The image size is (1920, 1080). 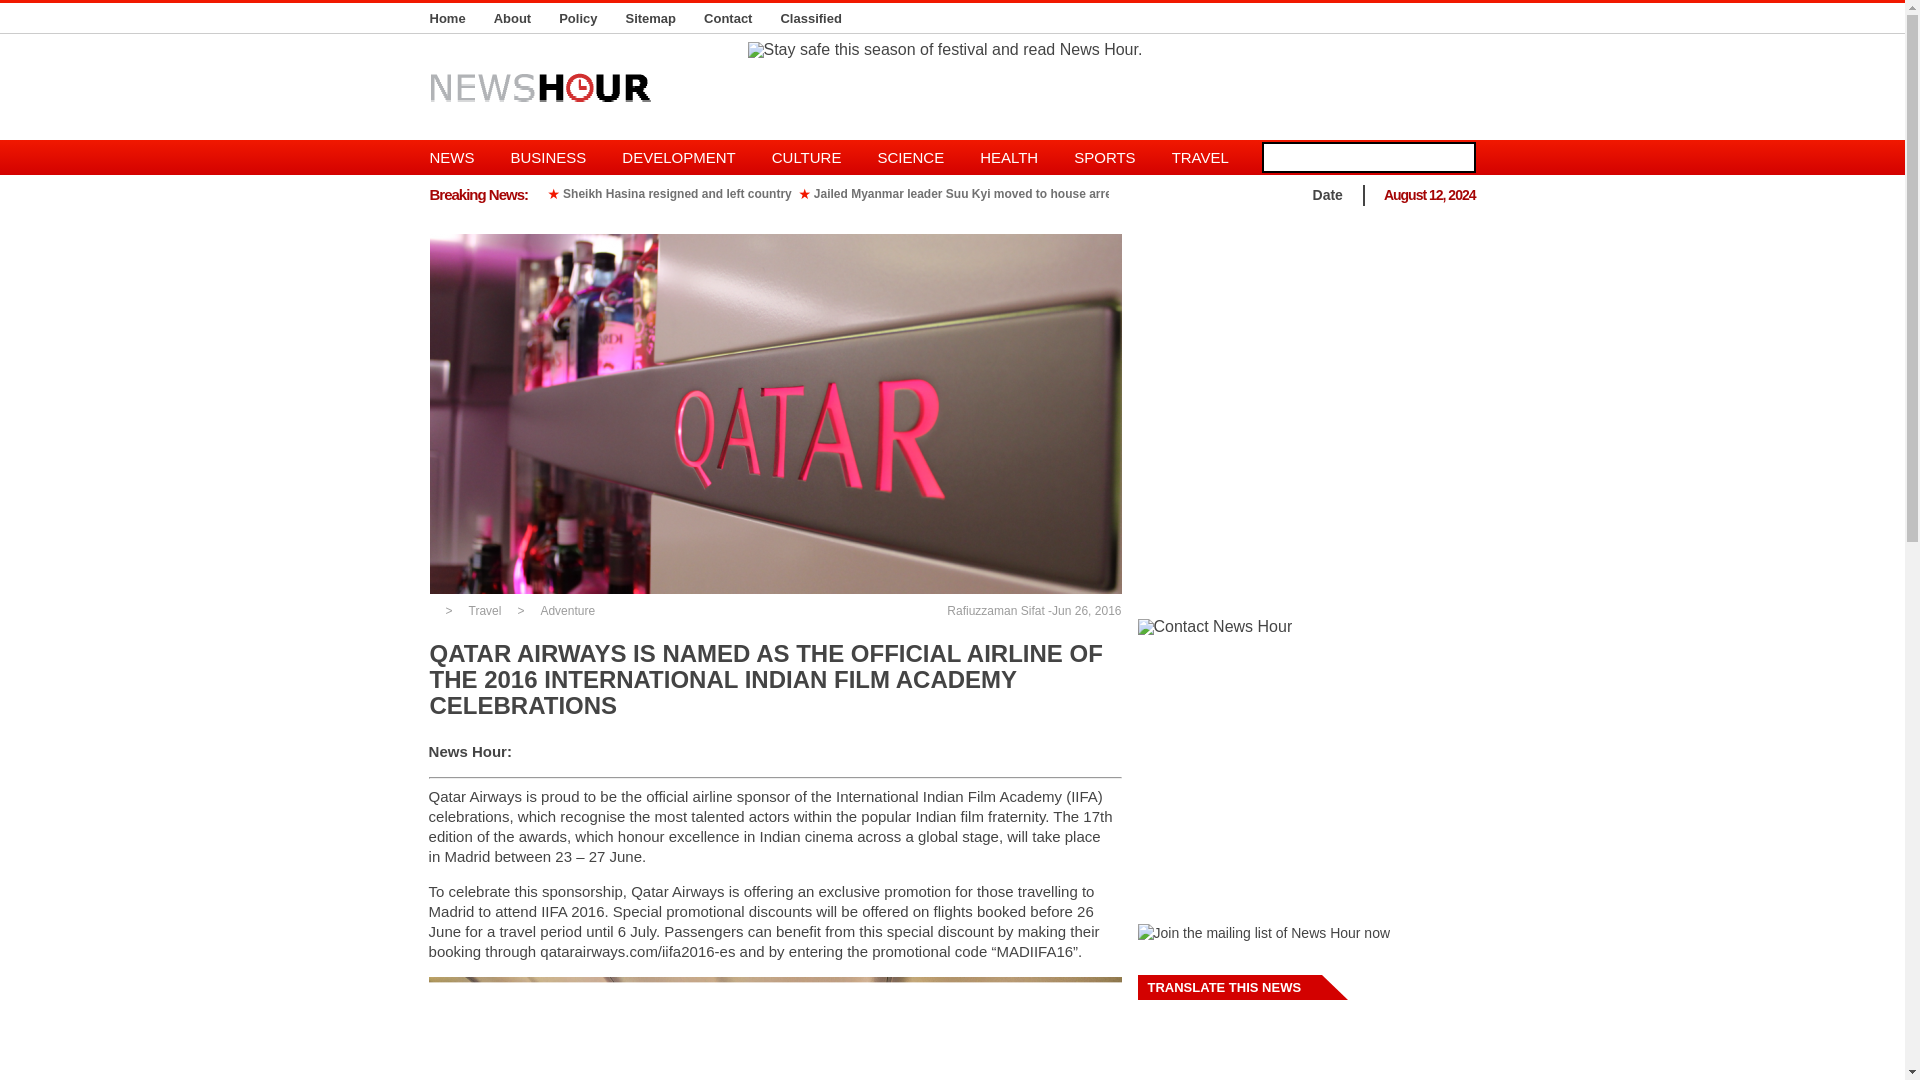 I want to click on Classified, so click(x=810, y=18).